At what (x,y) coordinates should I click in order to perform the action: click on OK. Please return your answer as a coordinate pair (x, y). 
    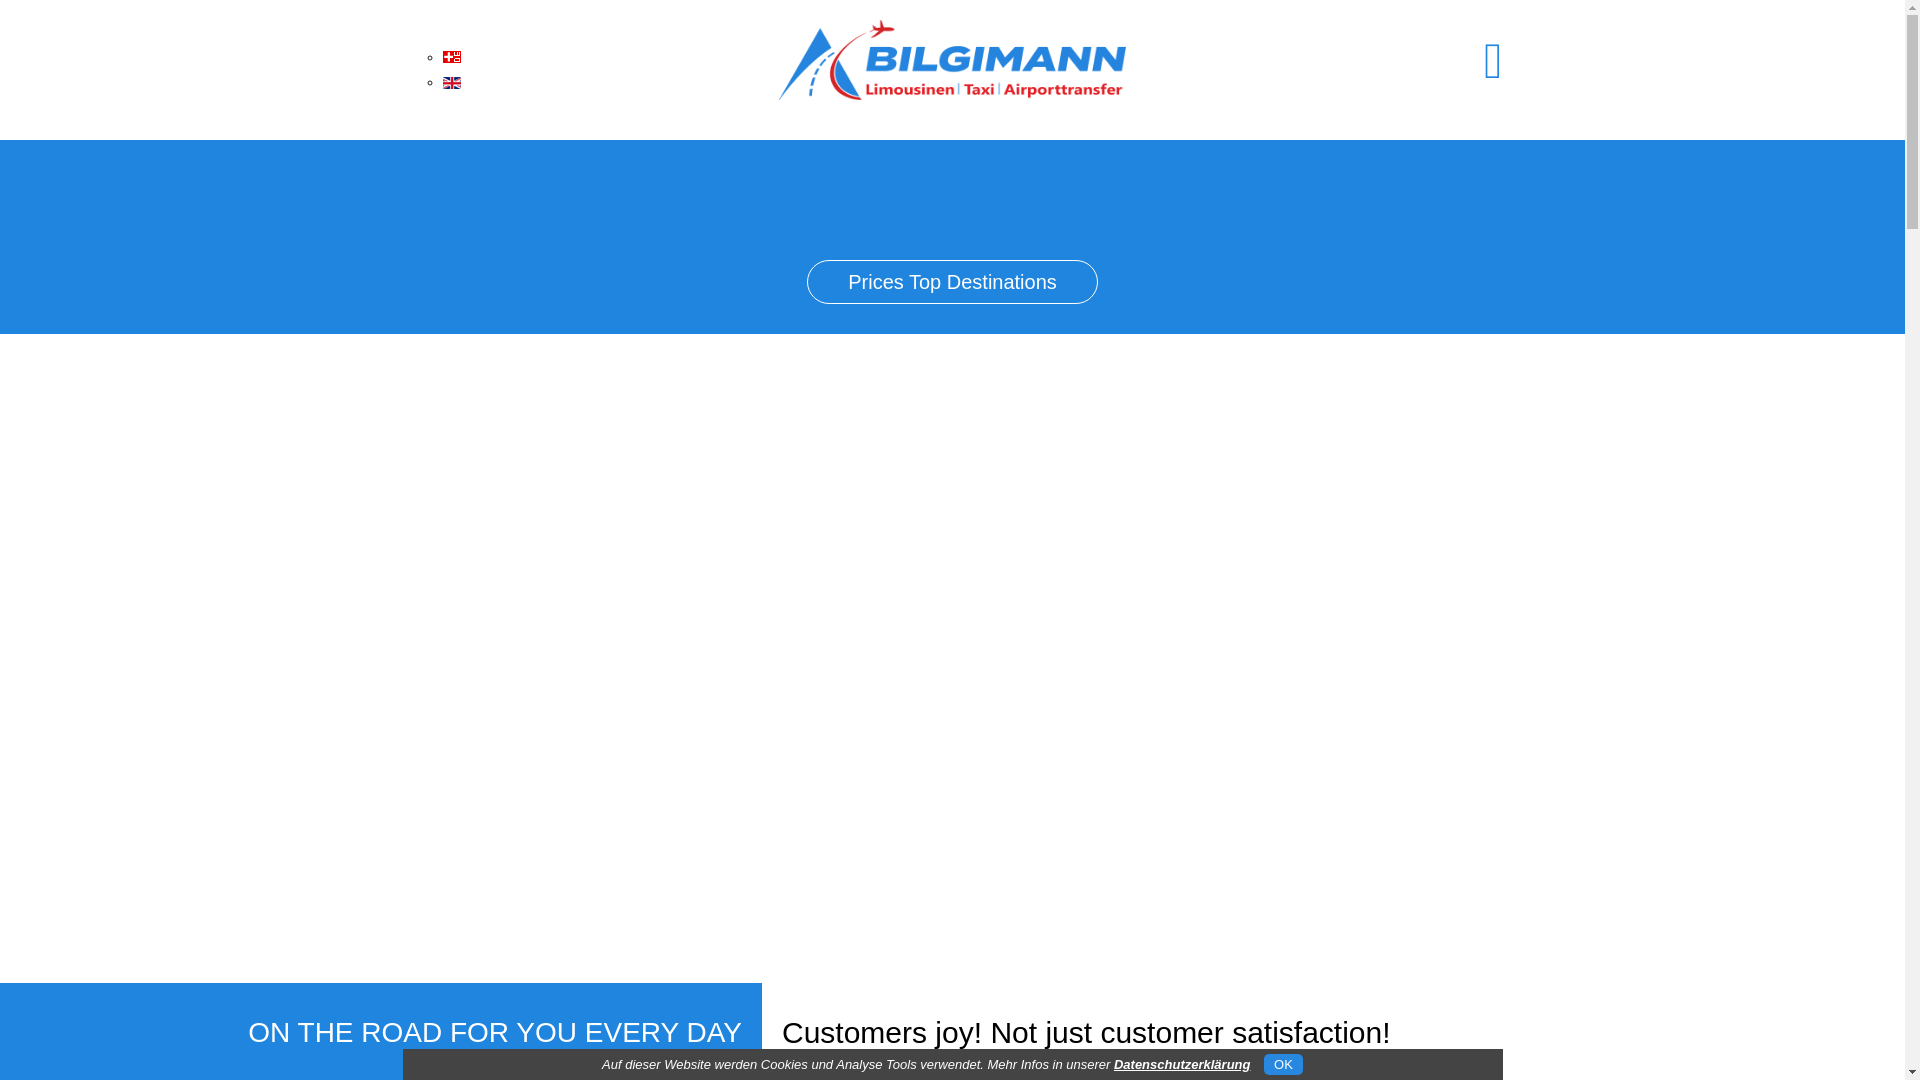
    Looking at the image, I should click on (1284, 1064).